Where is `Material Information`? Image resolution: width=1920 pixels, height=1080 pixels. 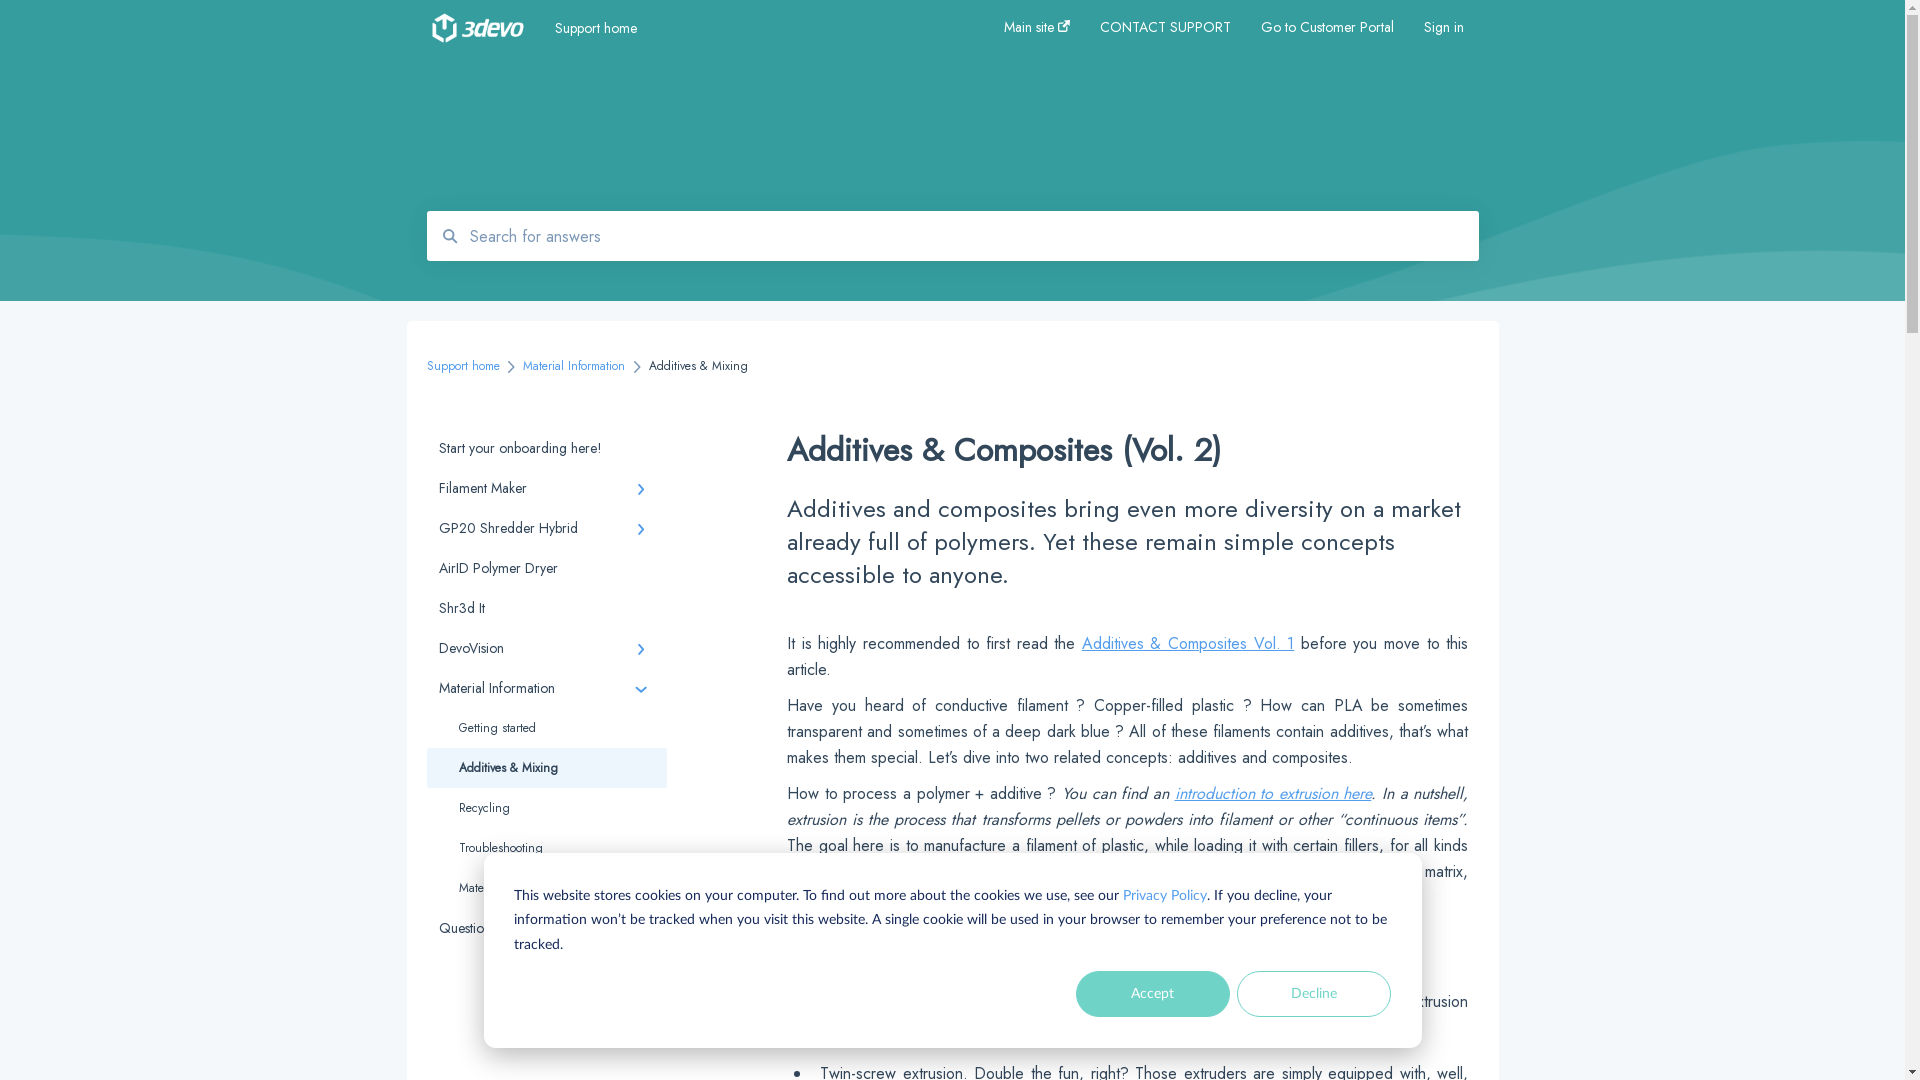
Material Information is located at coordinates (546, 688).